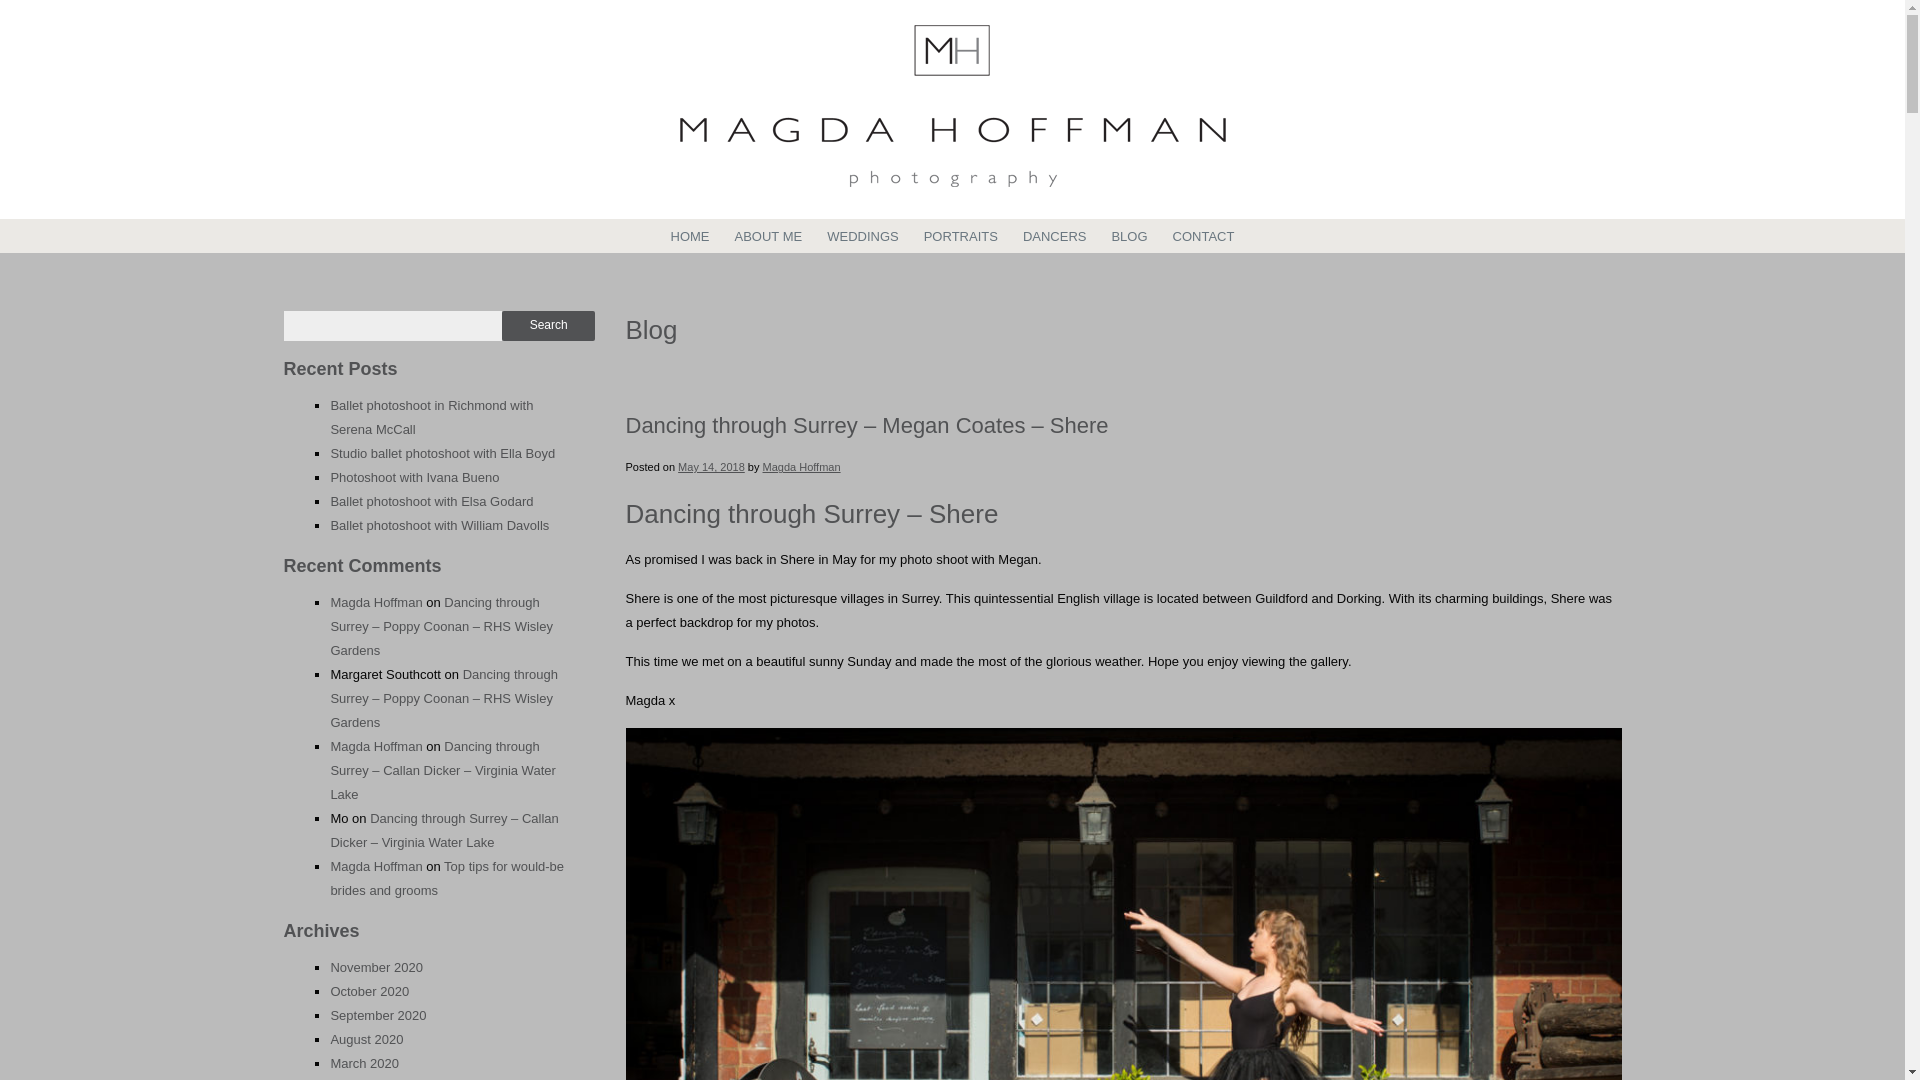 This screenshot has width=1920, height=1080. What do you see at coordinates (710, 467) in the screenshot?
I see `1:16 pm` at bounding box center [710, 467].